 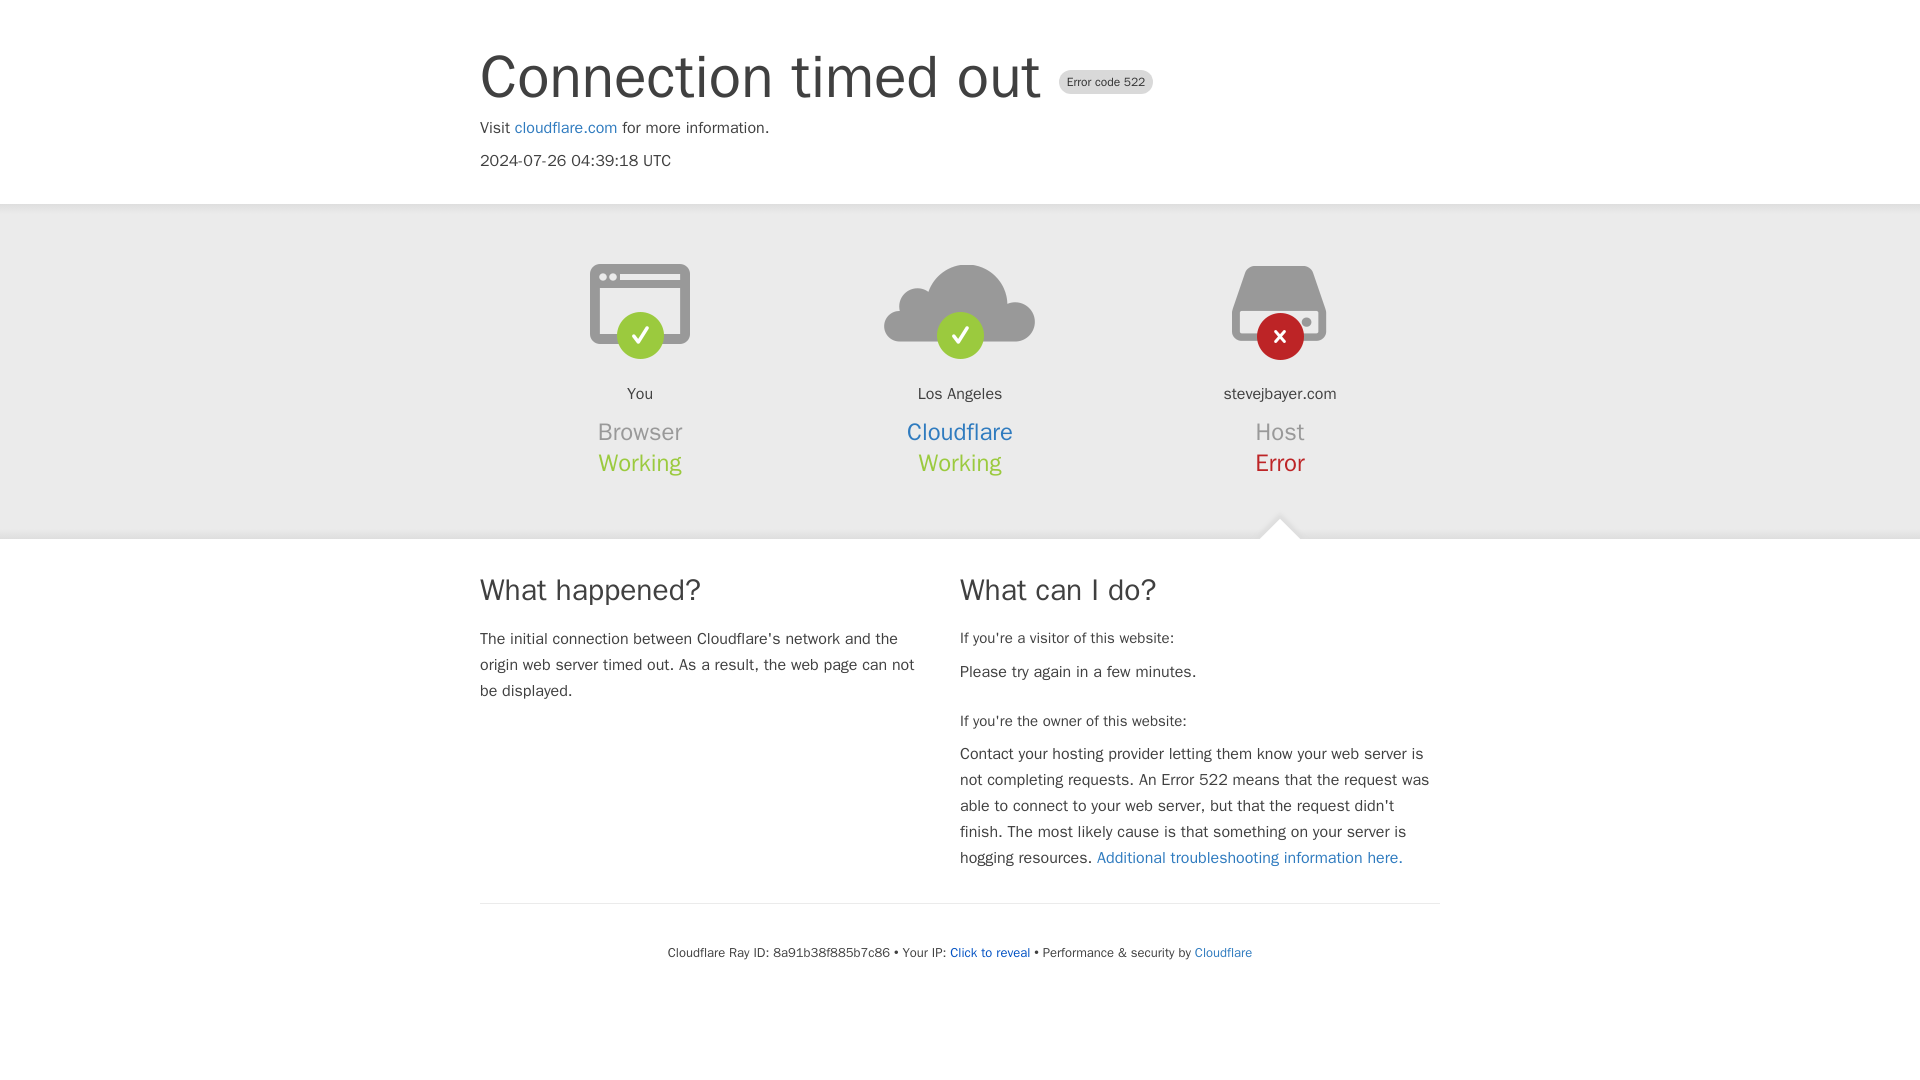 What do you see at coordinates (566, 128) in the screenshot?
I see `cloudflare.com` at bounding box center [566, 128].